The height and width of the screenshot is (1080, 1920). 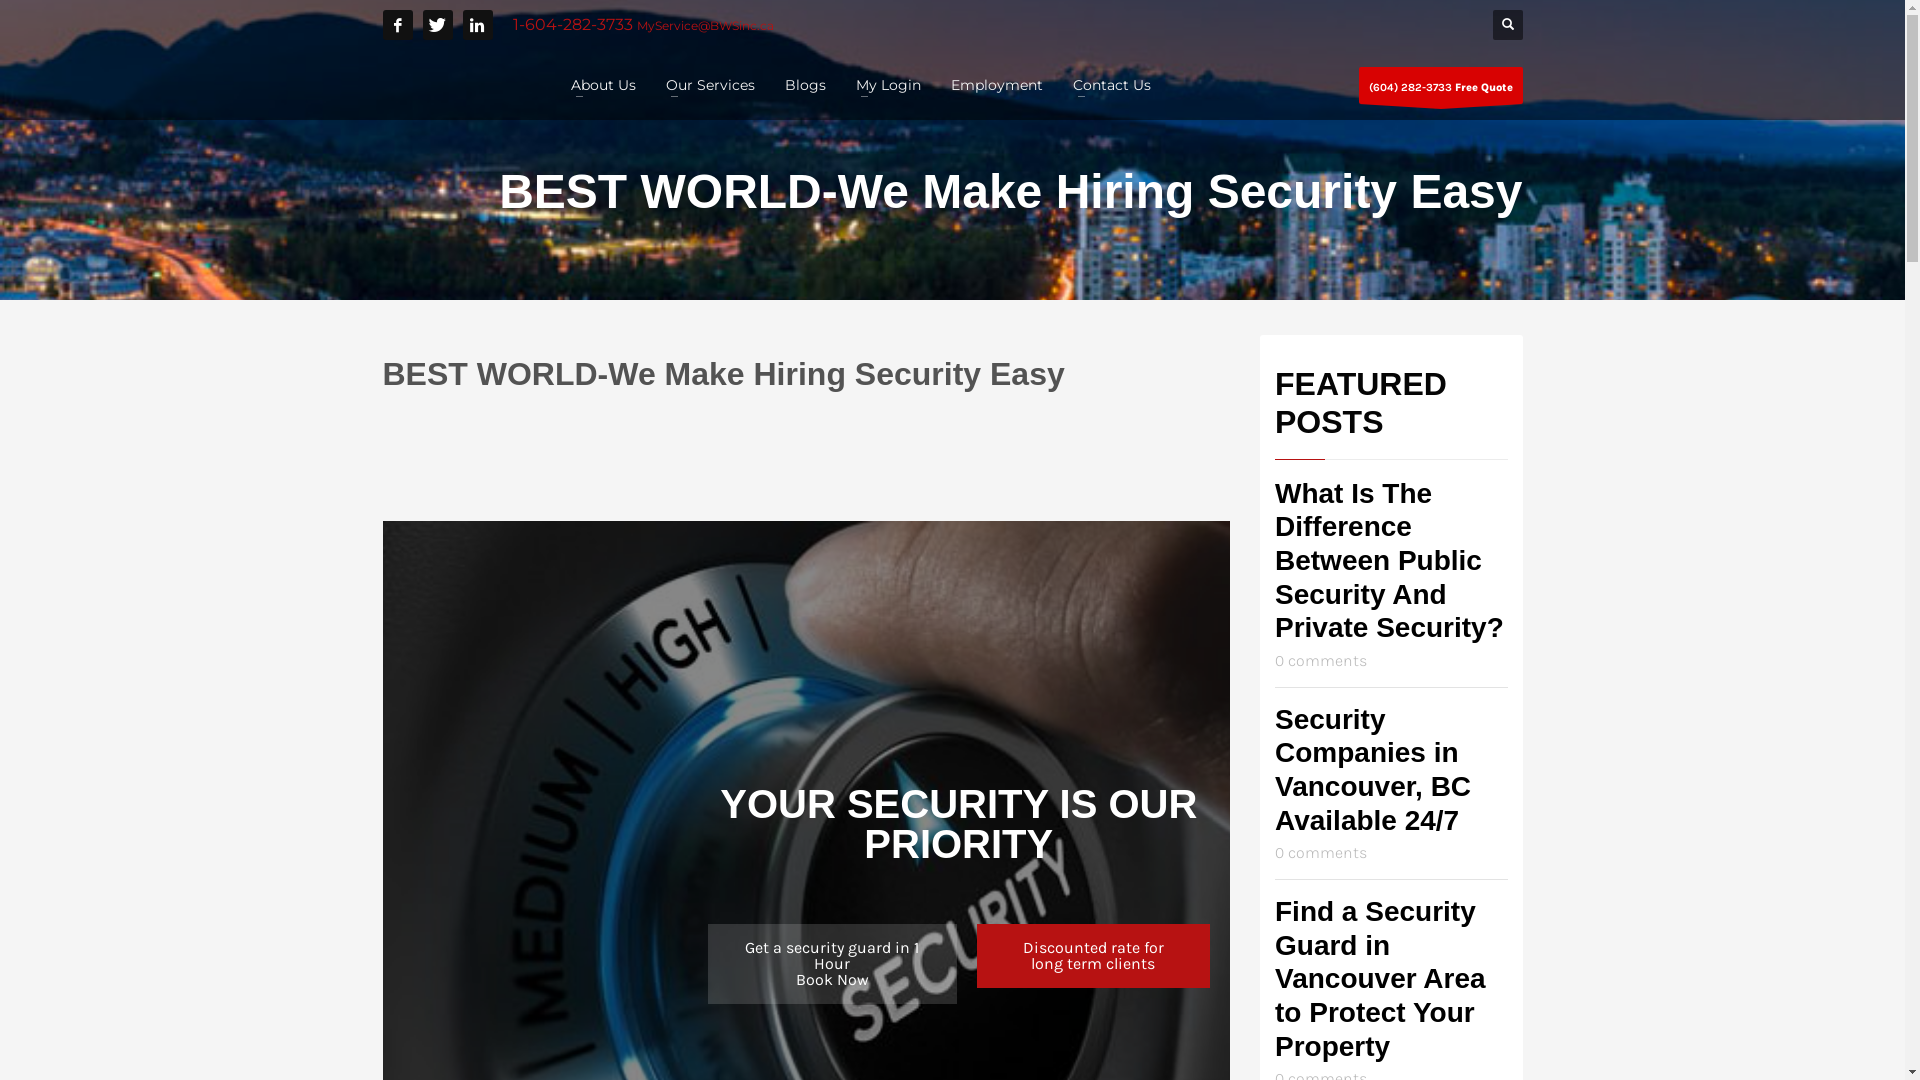 What do you see at coordinates (832, 964) in the screenshot?
I see `Get a security guard in 1 Hour
Book Now` at bounding box center [832, 964].